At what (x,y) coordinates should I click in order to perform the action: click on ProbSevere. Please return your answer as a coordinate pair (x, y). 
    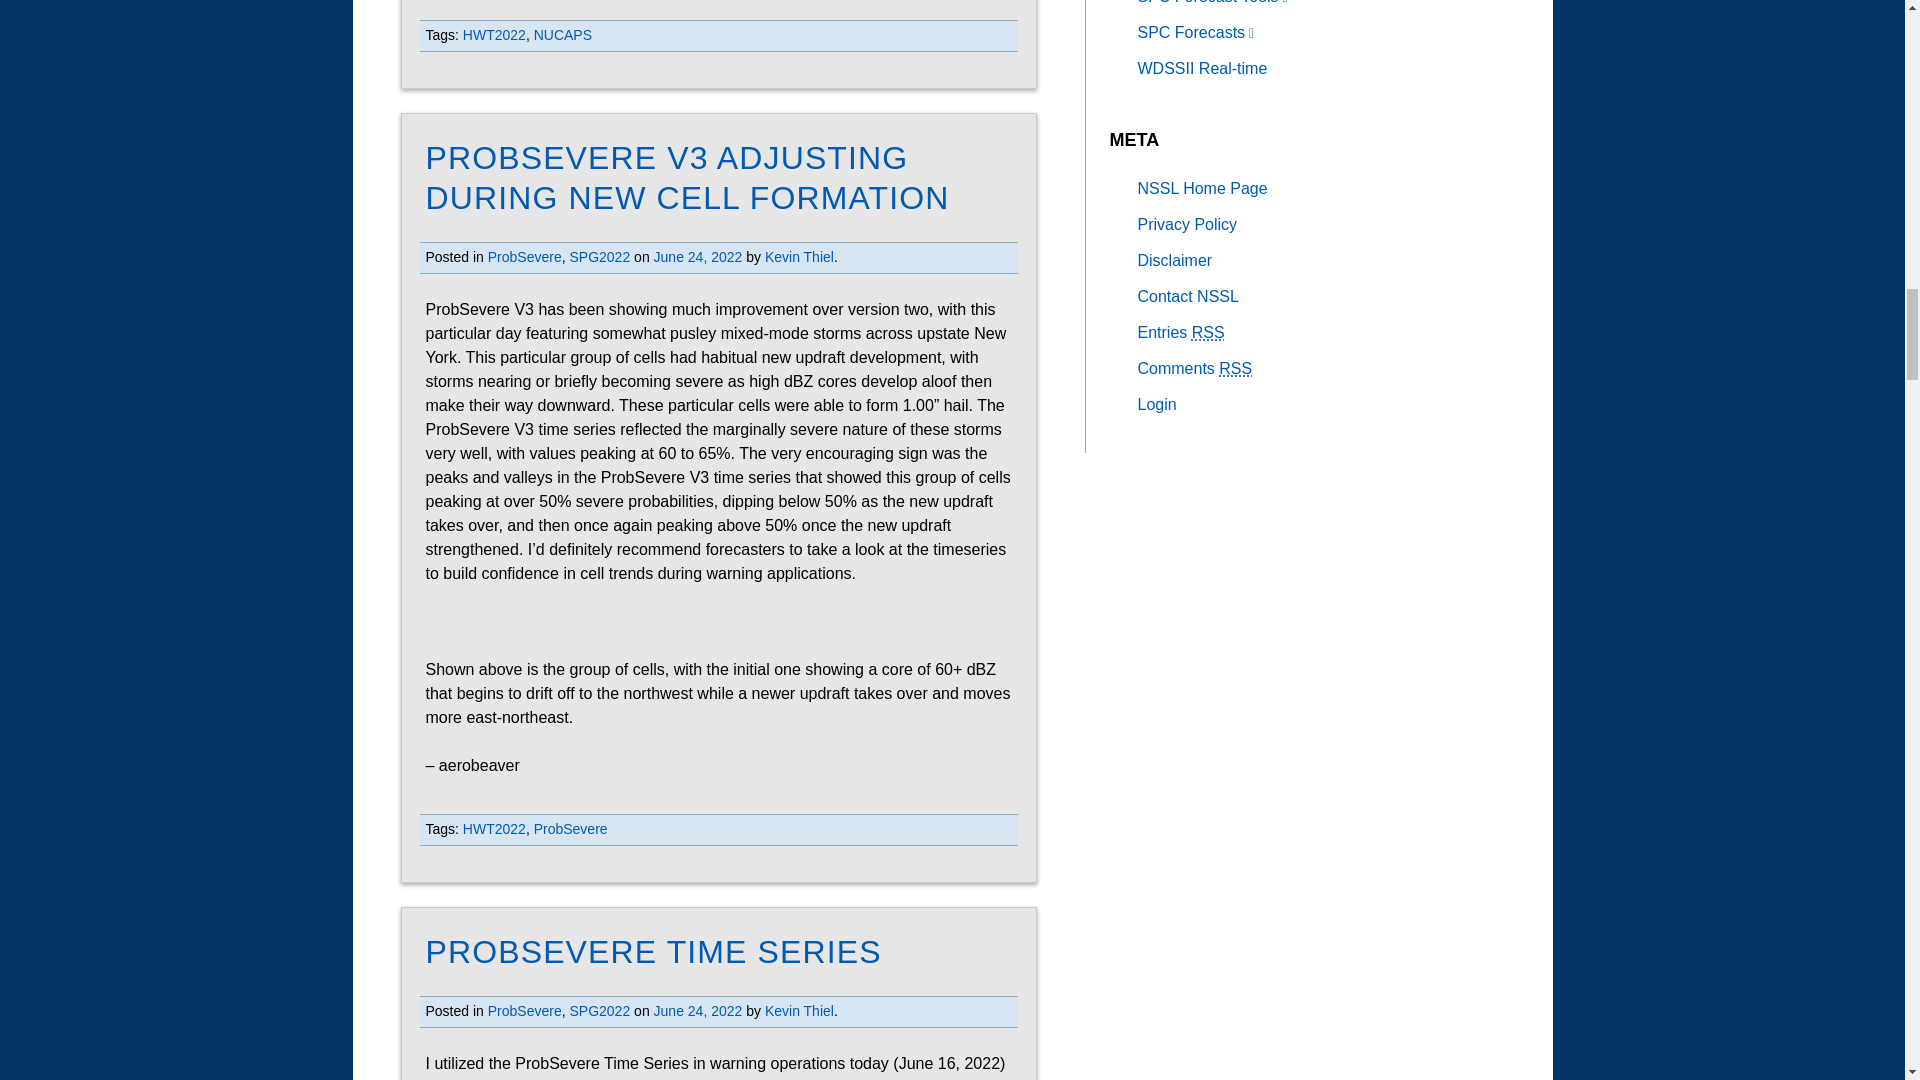
    Looking at the image, I should click on (524, 256).